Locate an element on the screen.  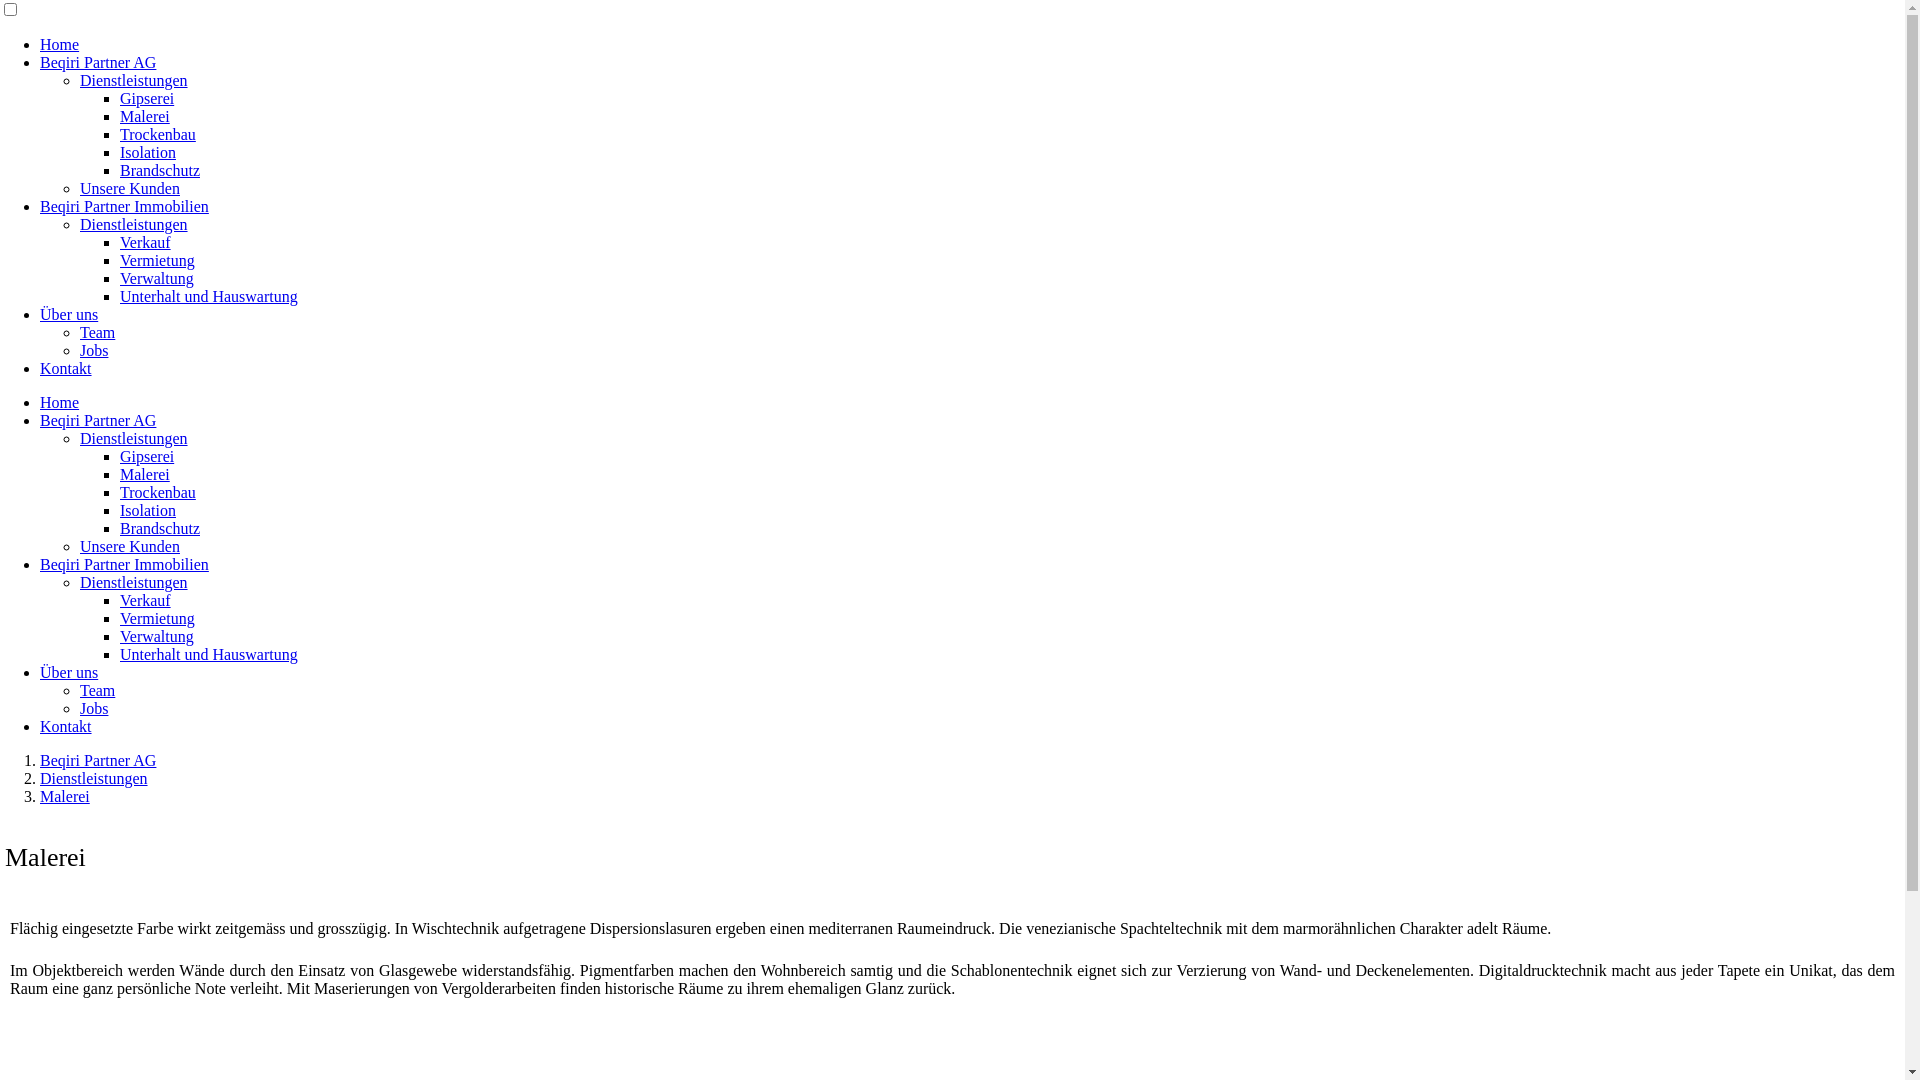
Verwaltung is located at coordinates (157, 278).